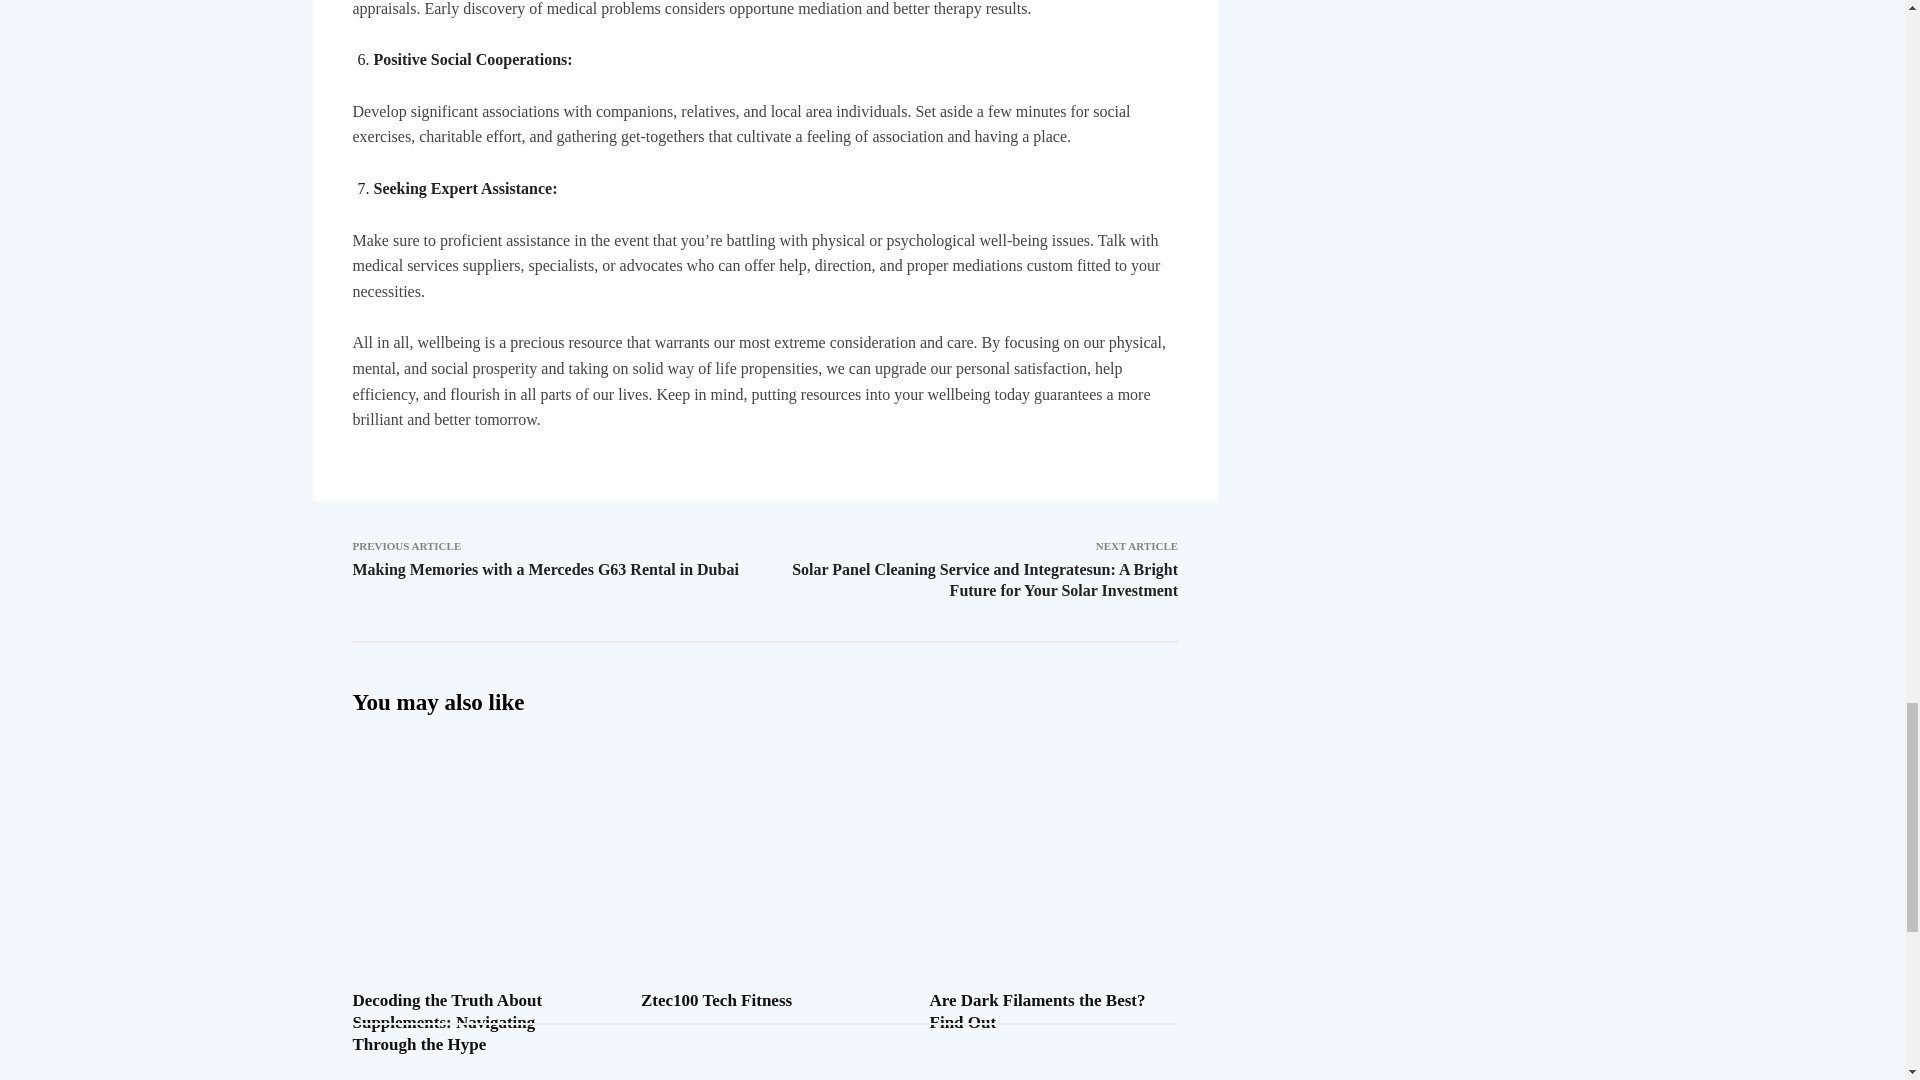 This screenshot has width=1920, height=1080. Describe the element at coordinates (1054, 822) in the screenshot. I see `Are Dark Filaments the Best? Find Out` at that location.